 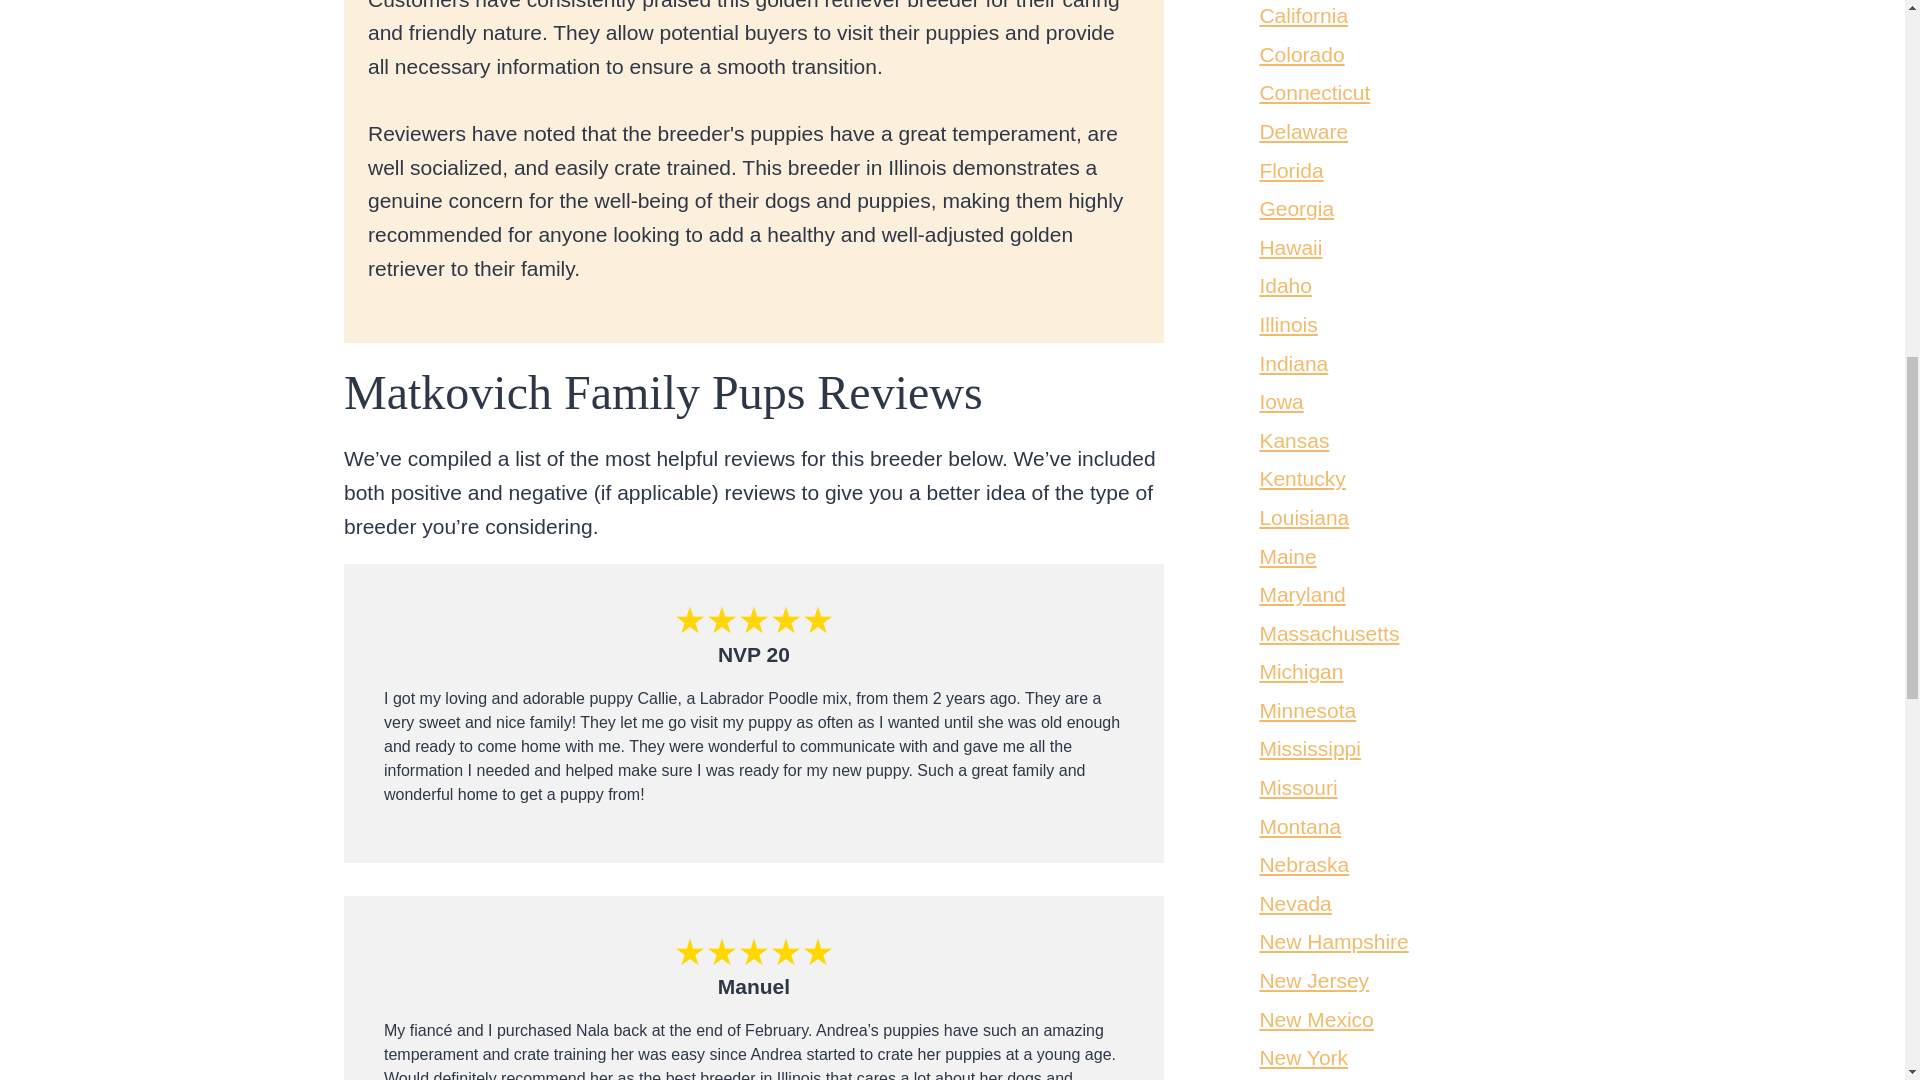 What do you see at coordinates (1303, 130) in the screenshot?
I see `Delaware` at bounding box center [1303, 130].